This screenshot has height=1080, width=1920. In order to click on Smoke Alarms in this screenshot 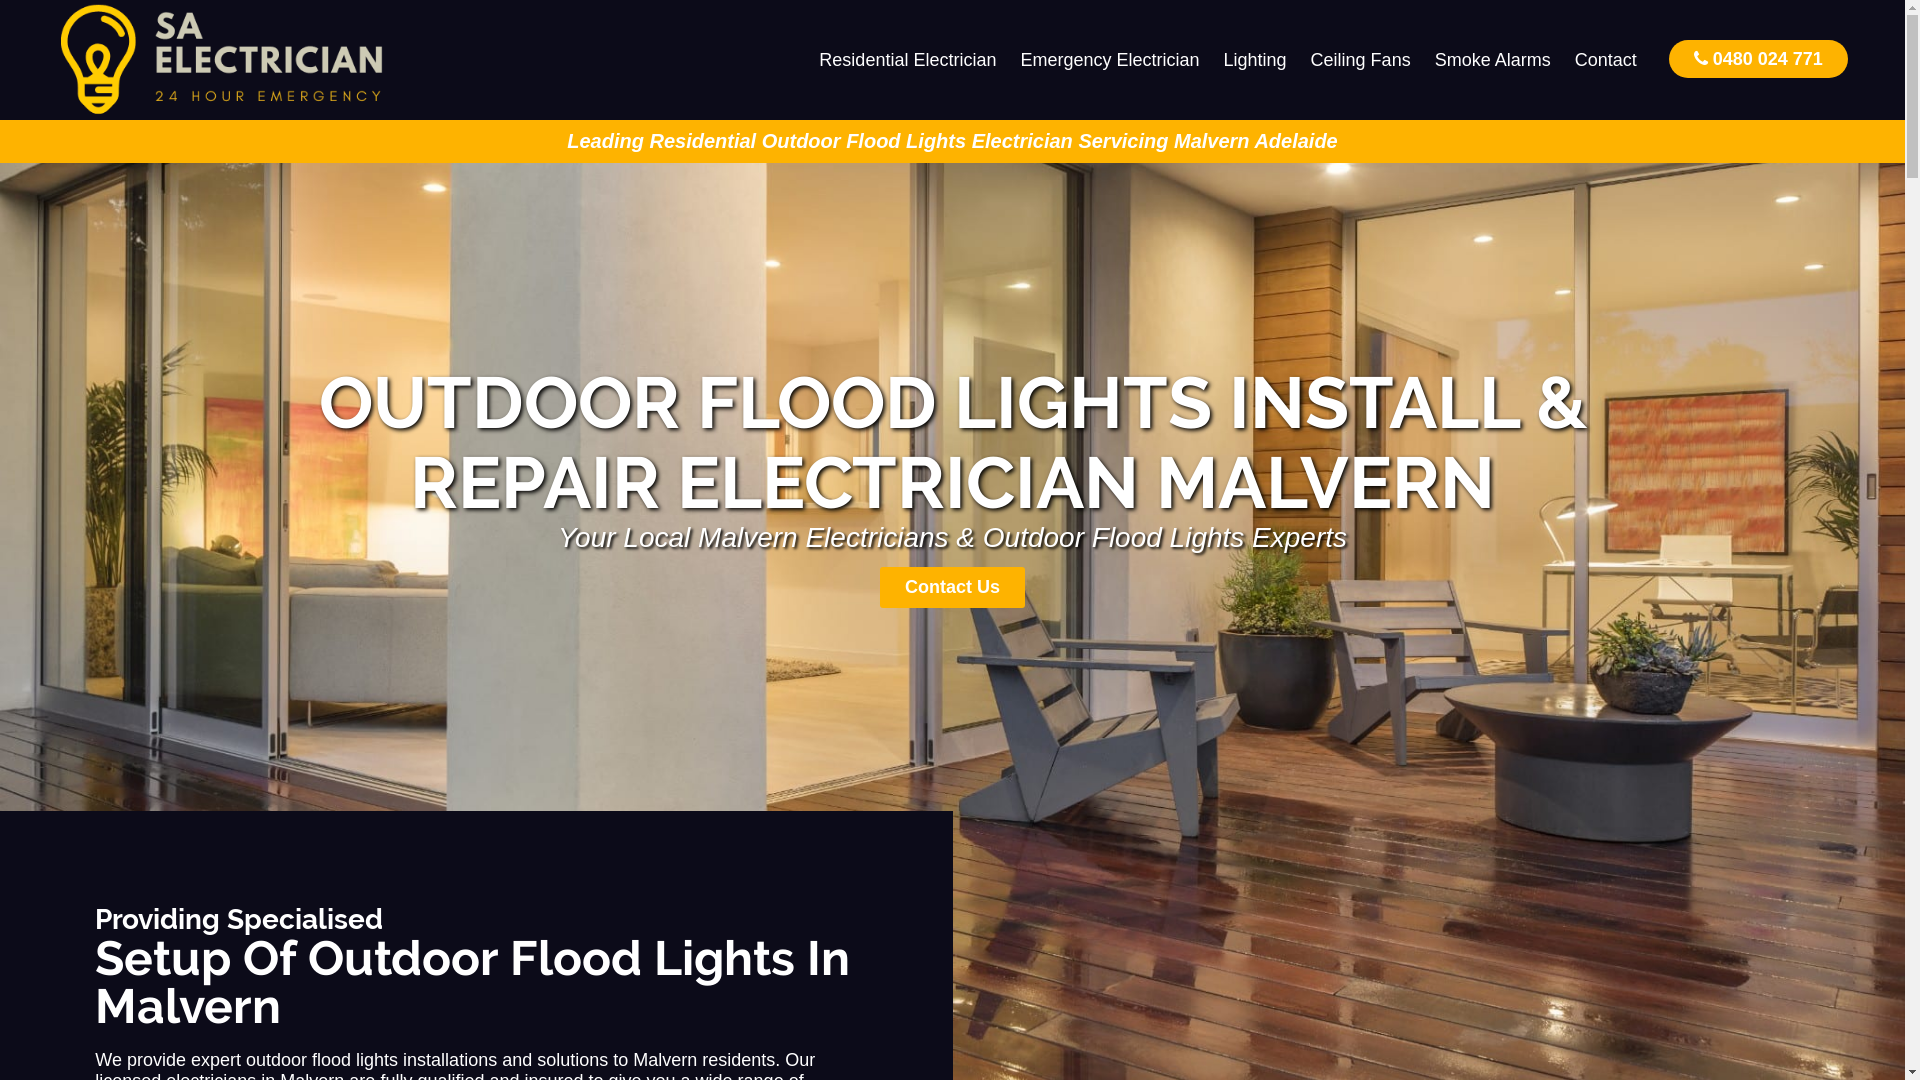, I will do `click(1493, 60)`.